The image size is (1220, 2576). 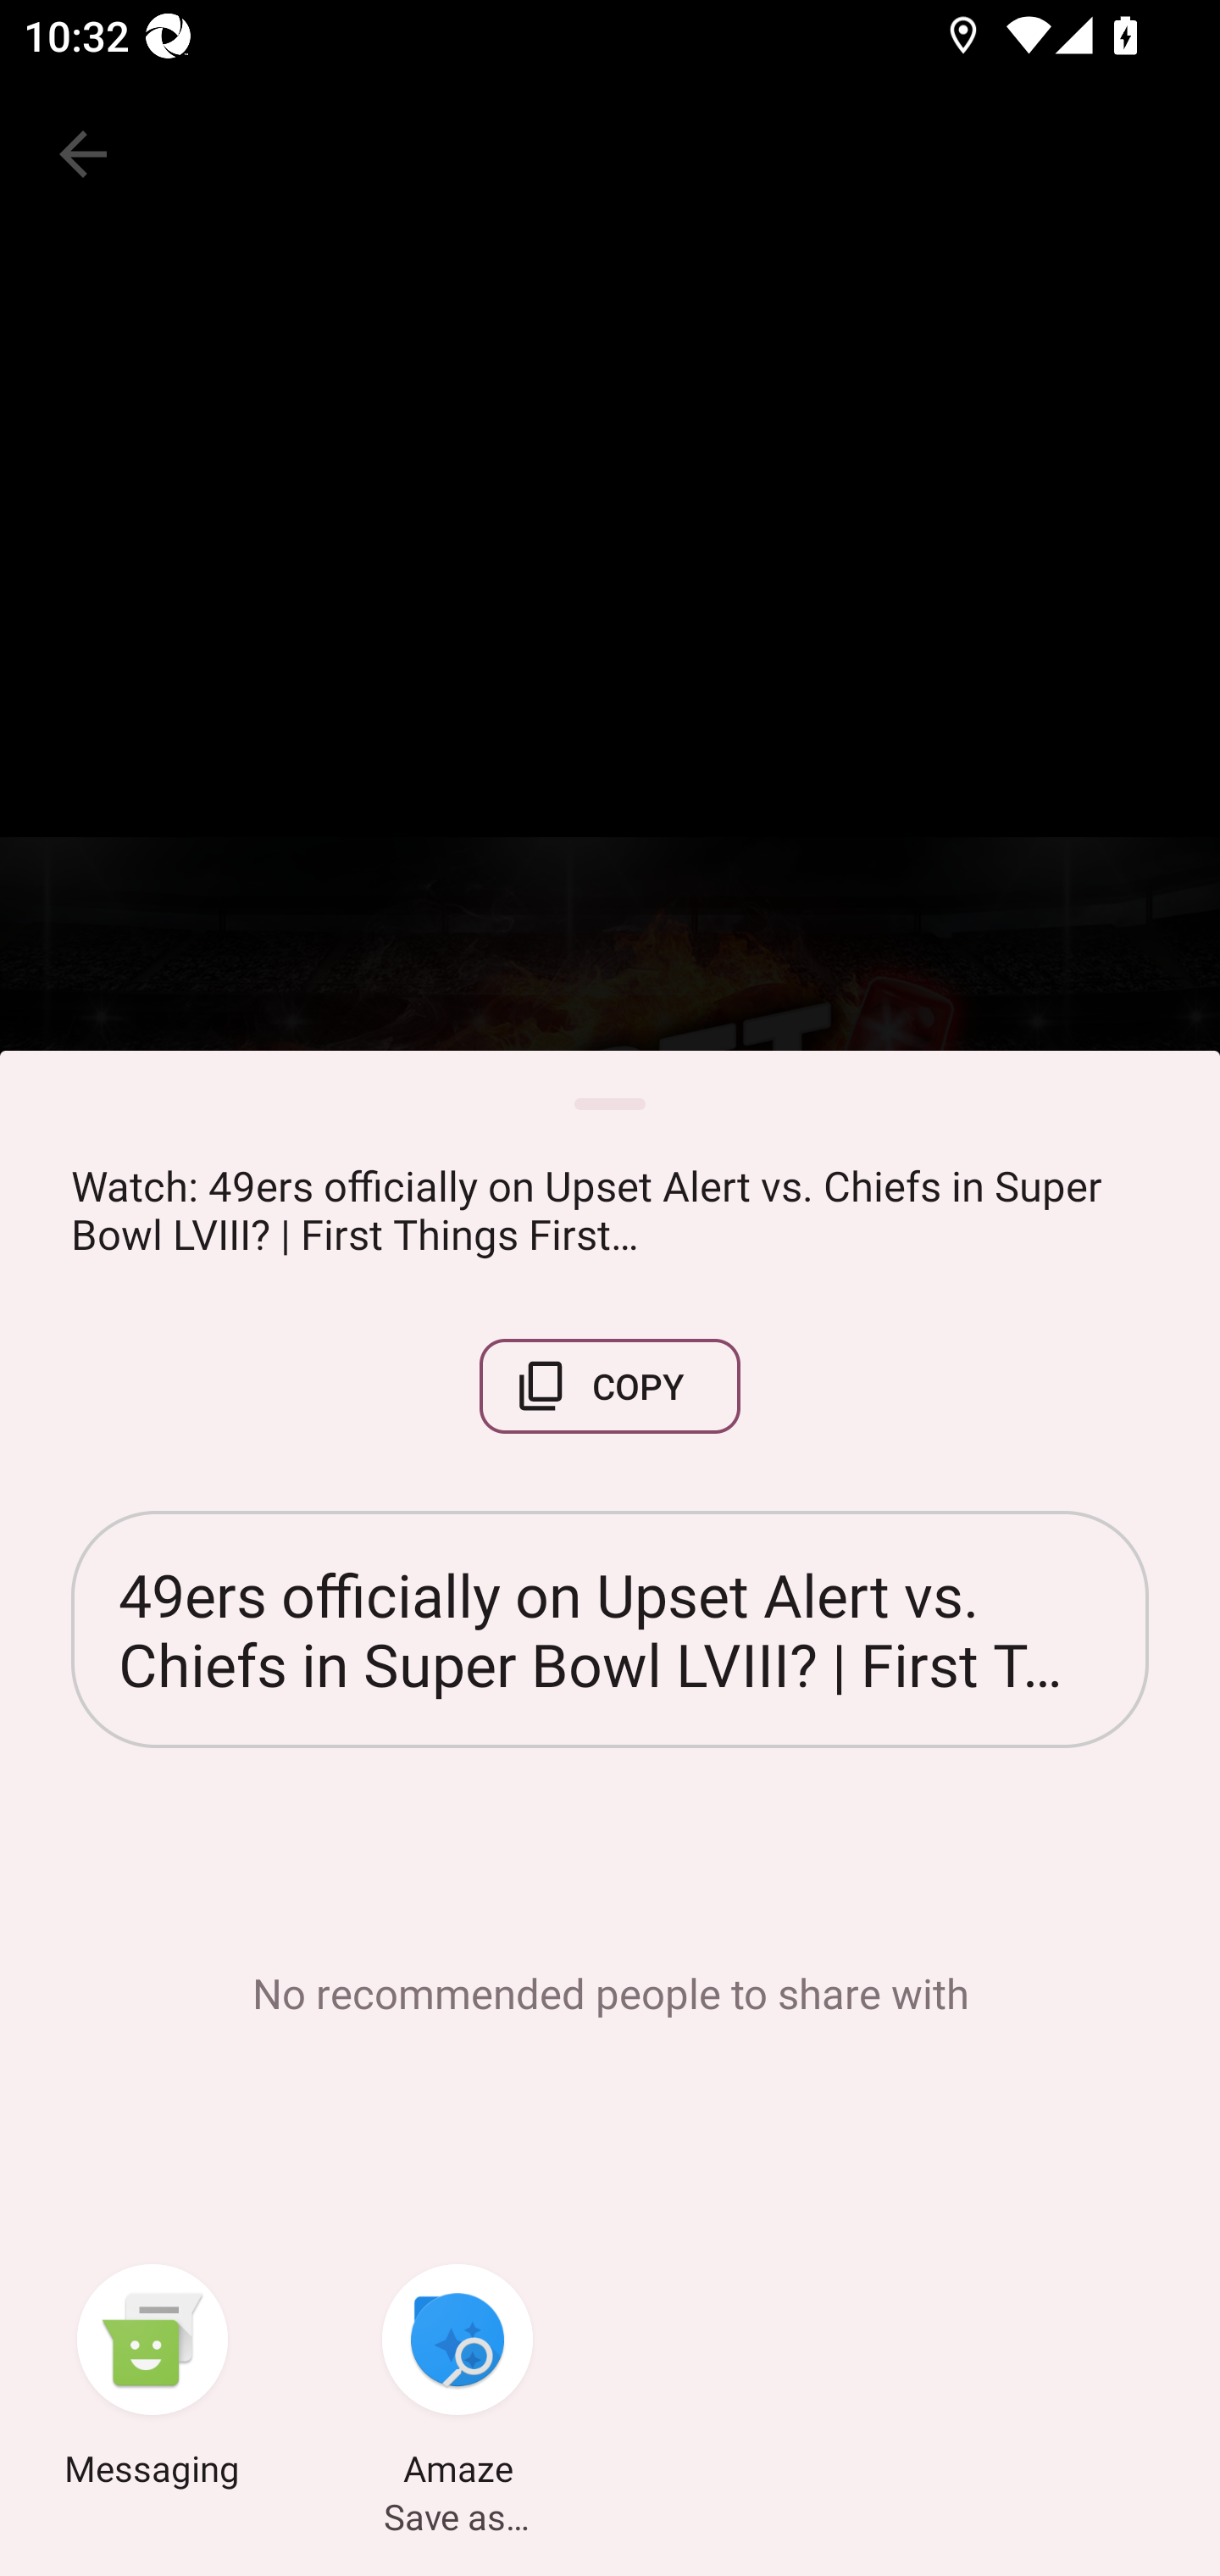 What do you see at coordinates (610, 1386) in the screenshot?
I see `COPY` at bounding box center [610, 1386].